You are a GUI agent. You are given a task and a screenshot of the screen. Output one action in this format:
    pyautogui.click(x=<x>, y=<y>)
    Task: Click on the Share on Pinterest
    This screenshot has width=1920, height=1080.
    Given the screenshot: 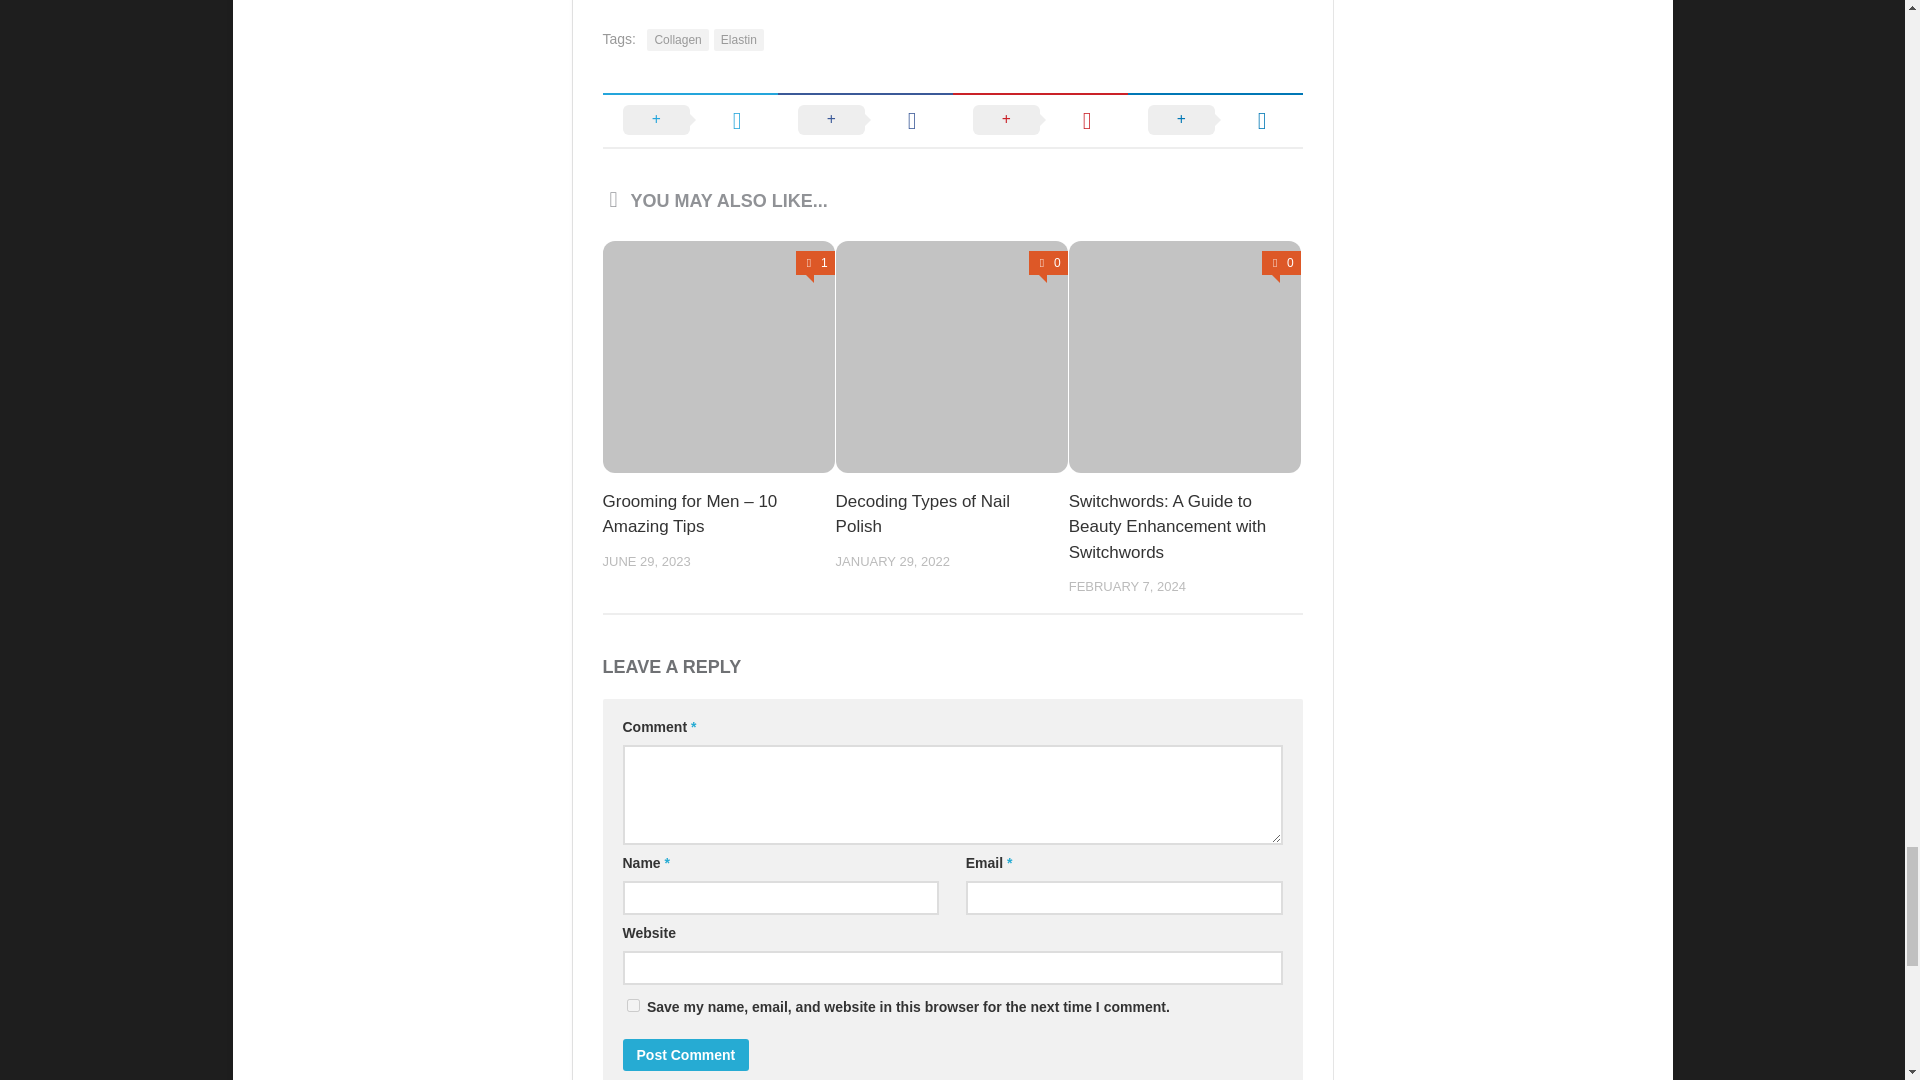 What is the action you would take?
    pyautogui.click(x=1040, y=119)
    